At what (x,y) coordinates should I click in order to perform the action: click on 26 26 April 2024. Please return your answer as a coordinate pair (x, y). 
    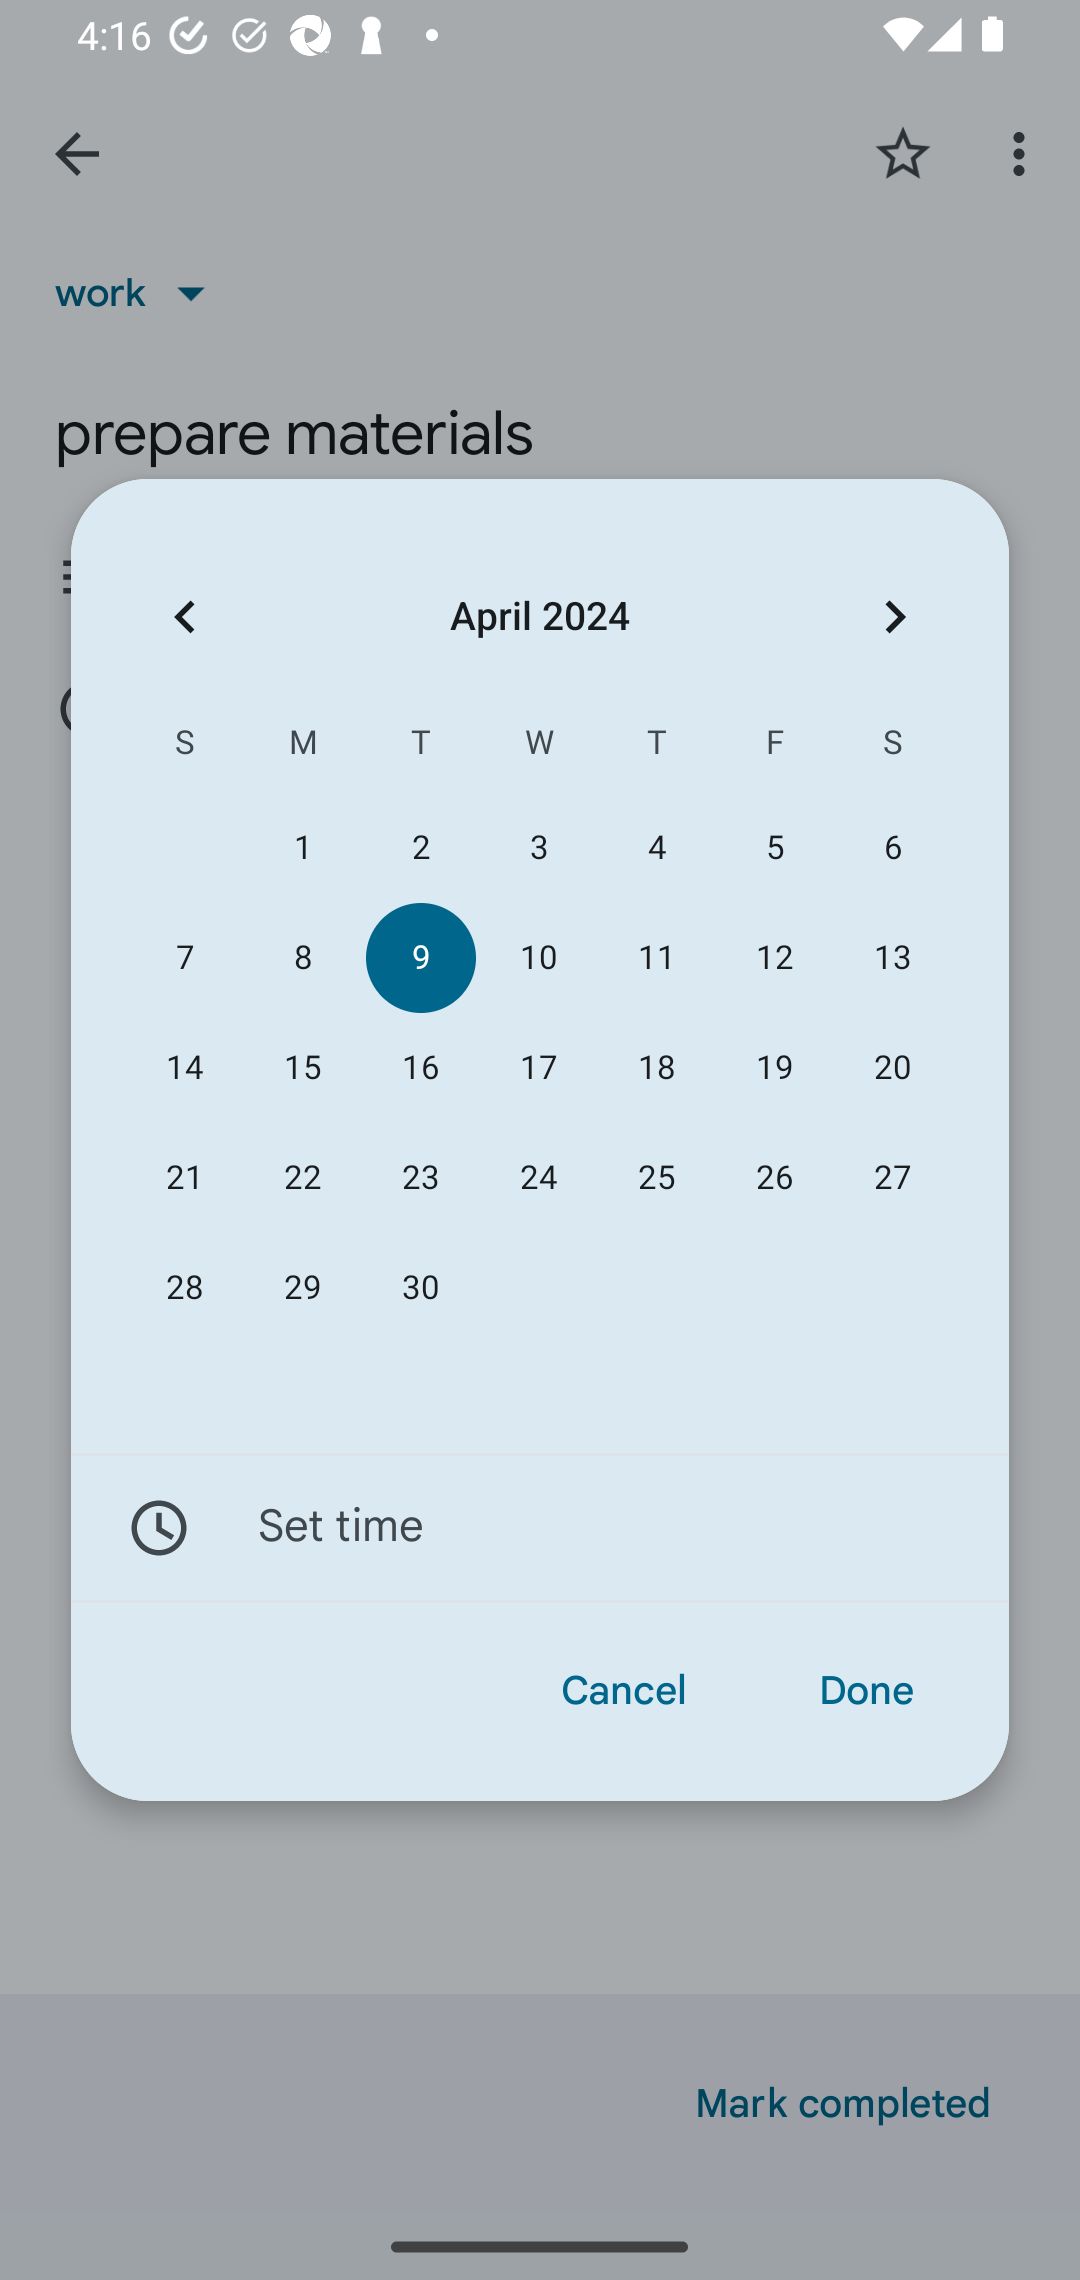
    Looking at the image, I should click on (774, 1178).